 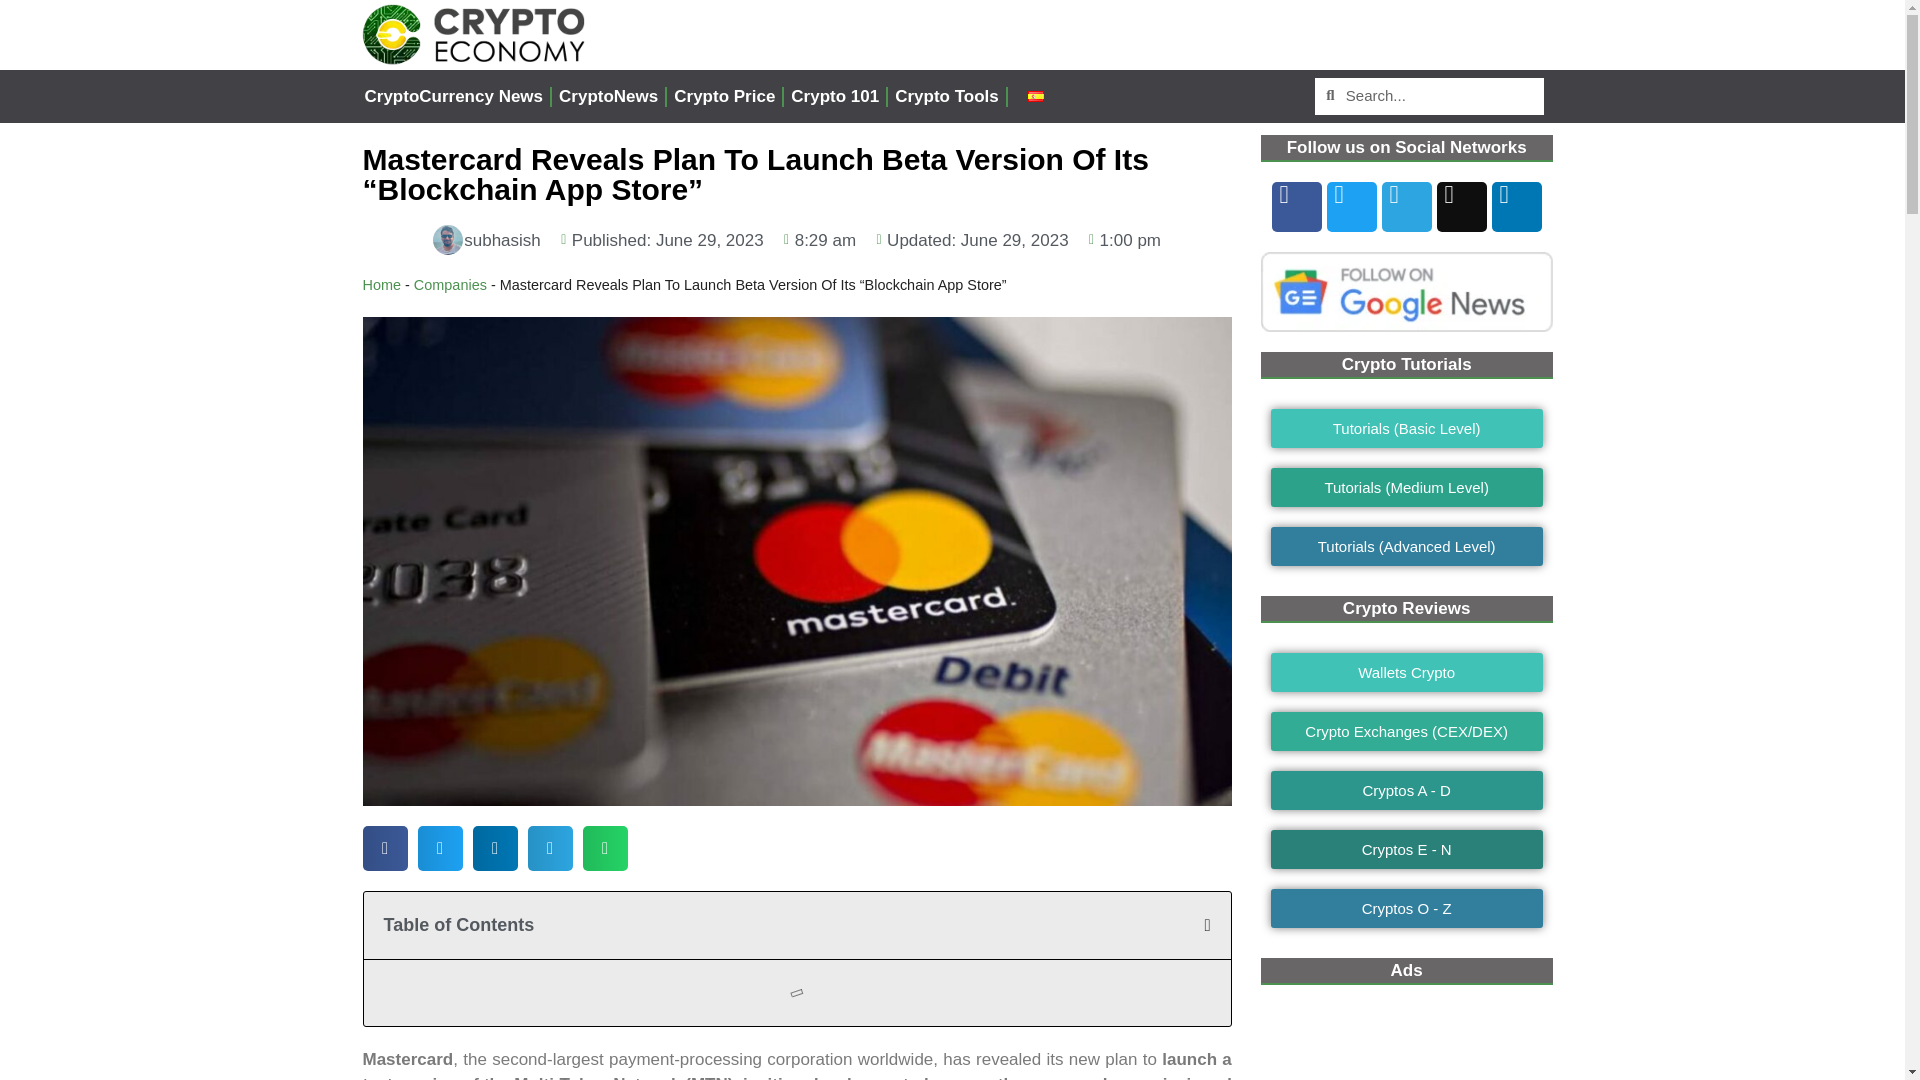 What do you see at coordinates (454, 96) in the screenshot?
I see `CryptoCurrency News` at bounding box center [454, 96].